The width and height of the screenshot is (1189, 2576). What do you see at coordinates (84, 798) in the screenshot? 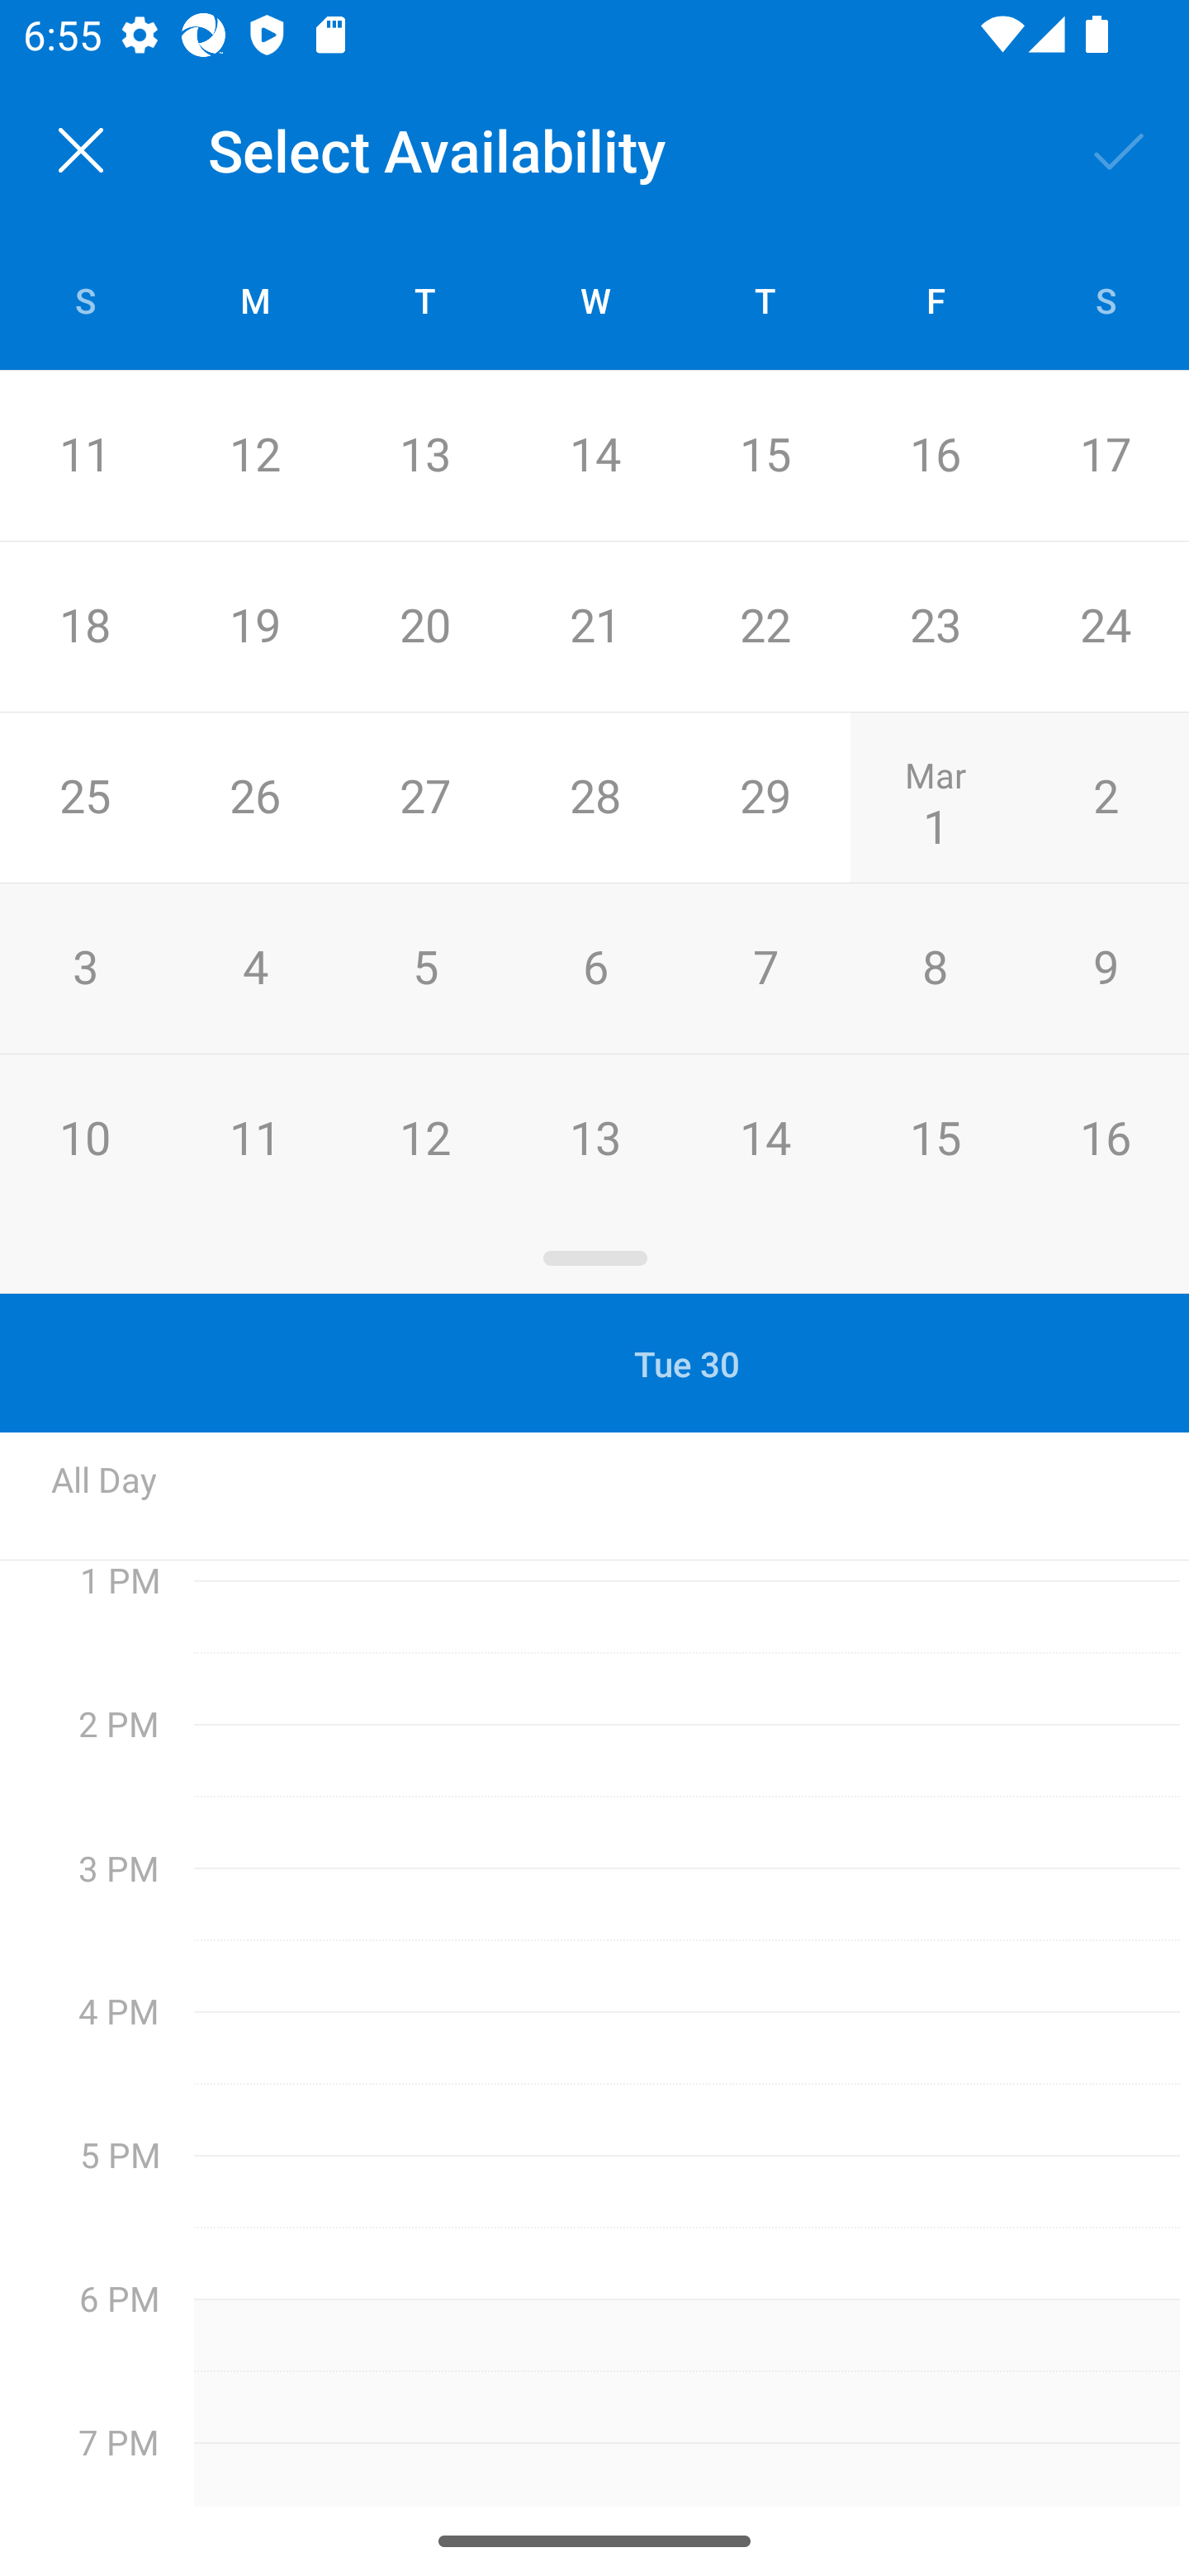
I see `25 Sunday, February 25` at bounding box center [84, 798].